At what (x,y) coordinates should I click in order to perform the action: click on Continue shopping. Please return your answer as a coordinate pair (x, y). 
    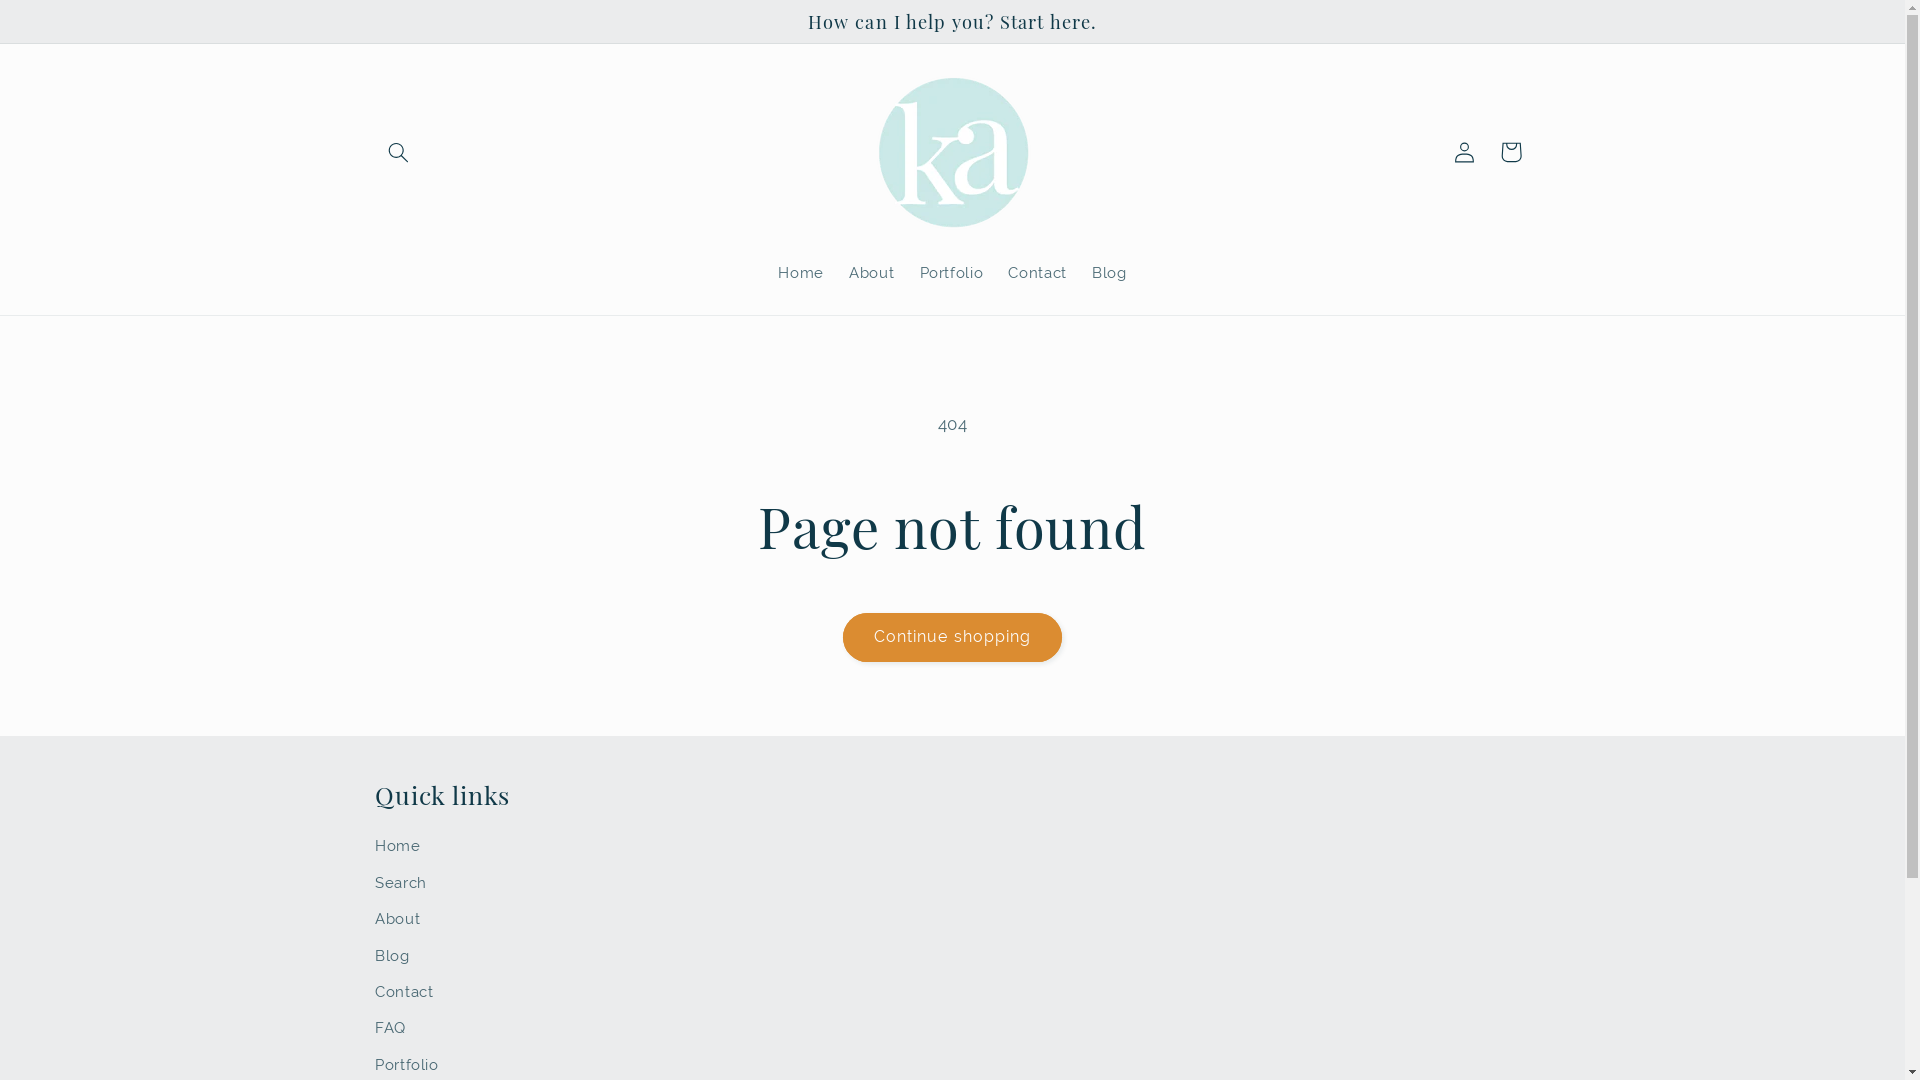
    Looking at the image, I should click on (953, 637).